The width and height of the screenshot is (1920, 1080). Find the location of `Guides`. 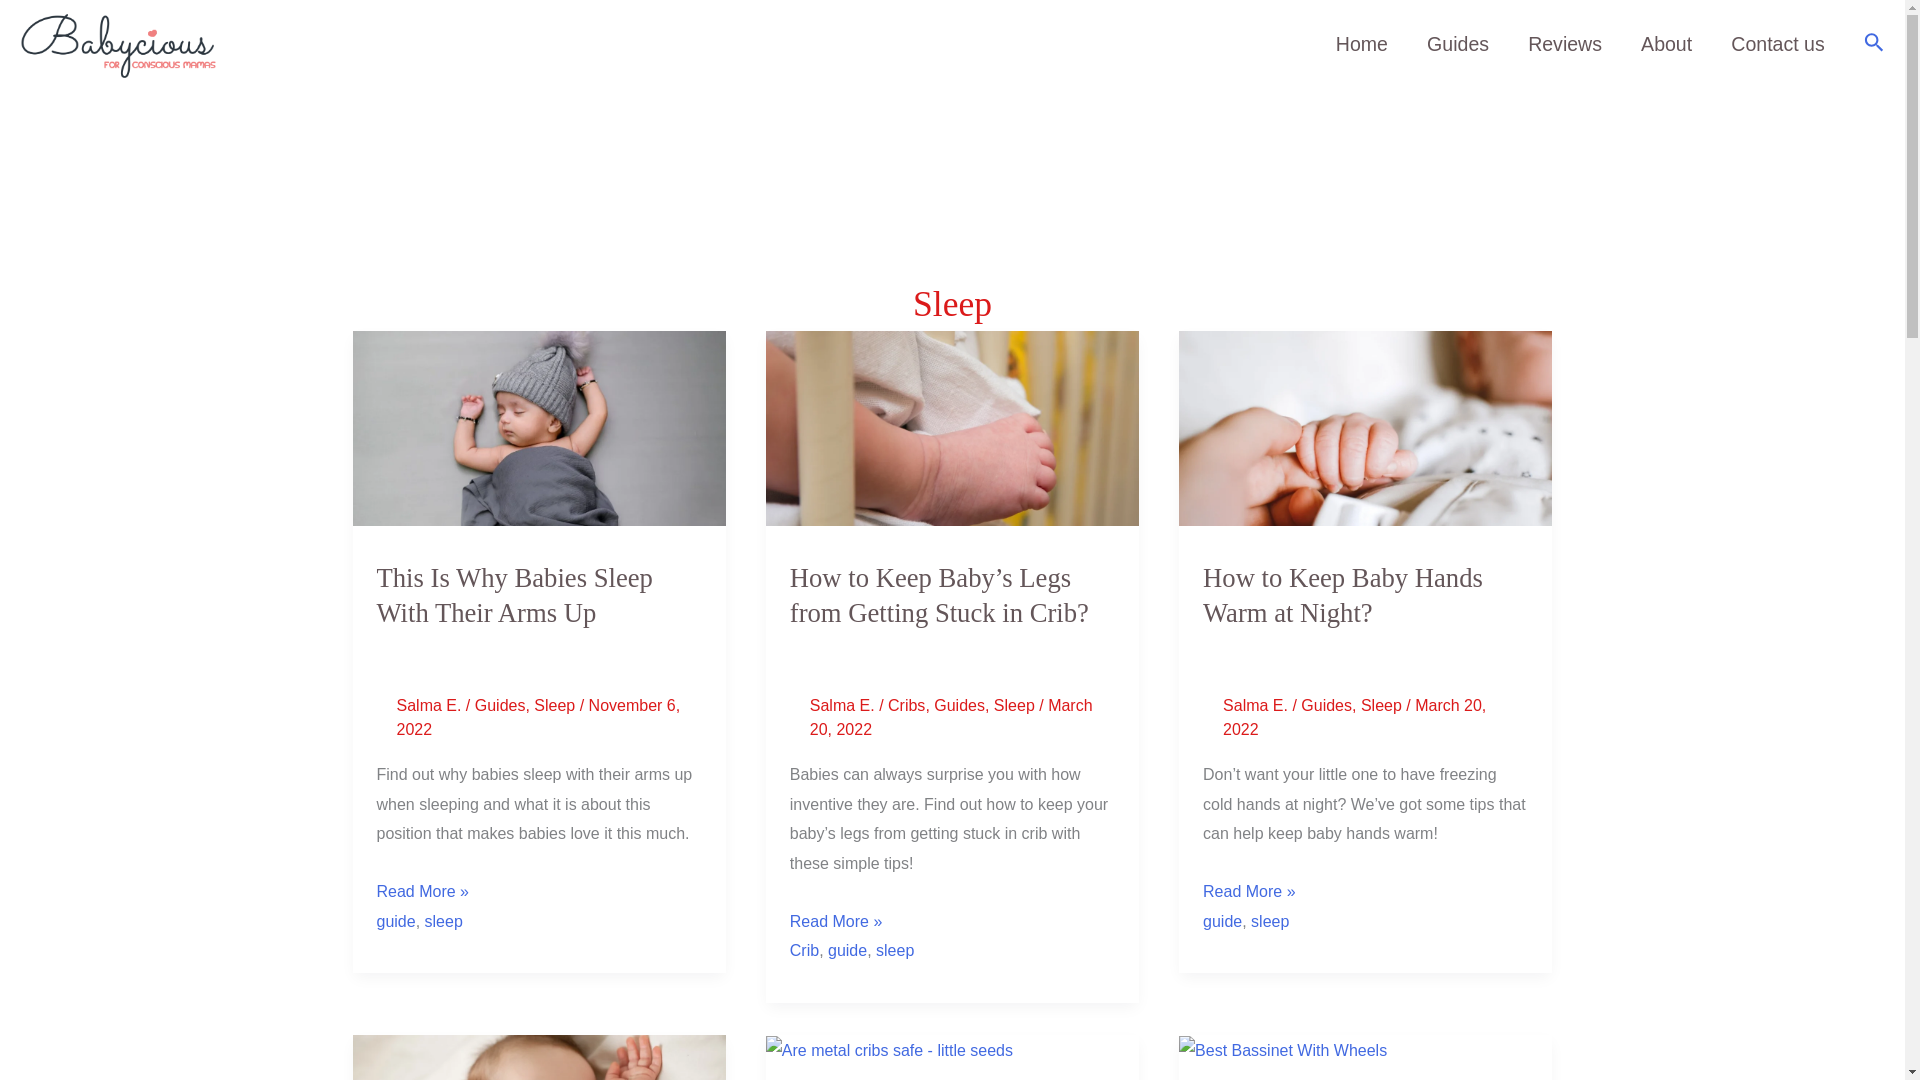

Guides is located at coordinates (500, 704).